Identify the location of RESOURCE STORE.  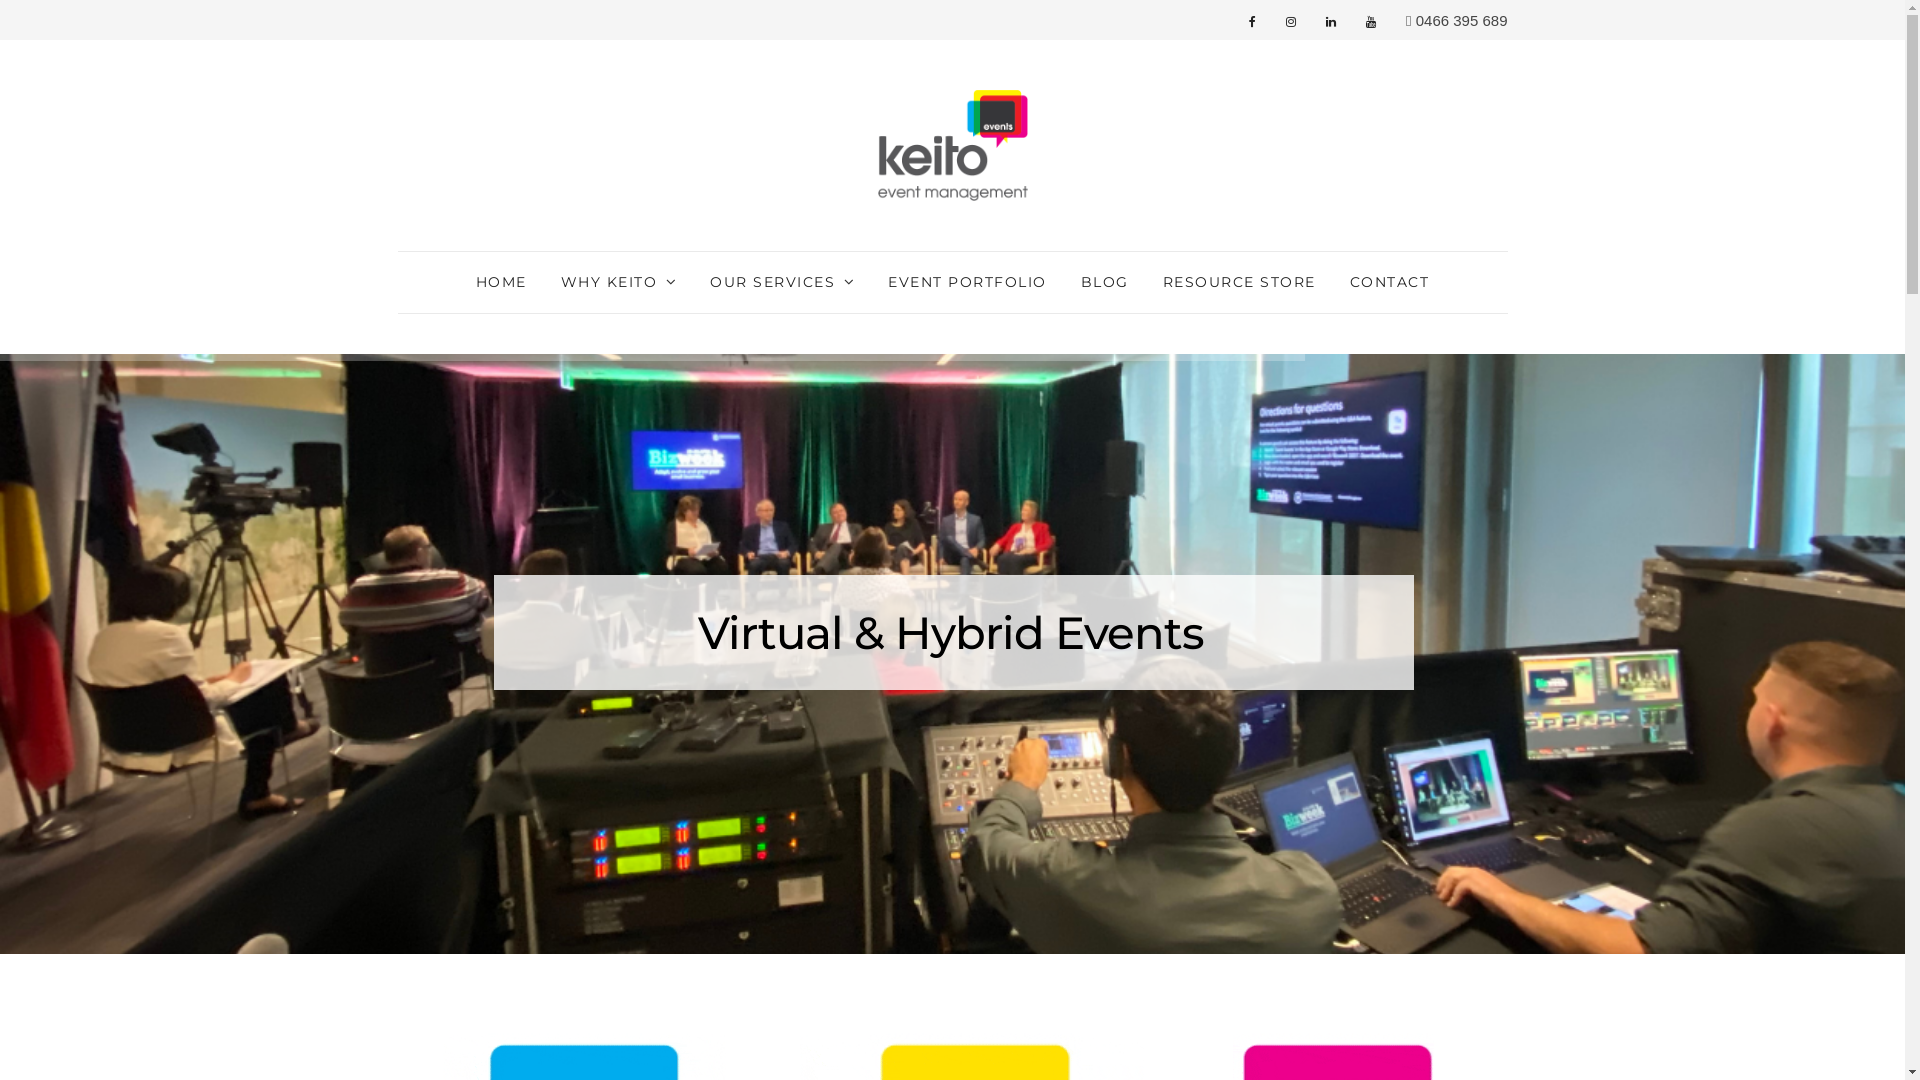
(1240, 282).